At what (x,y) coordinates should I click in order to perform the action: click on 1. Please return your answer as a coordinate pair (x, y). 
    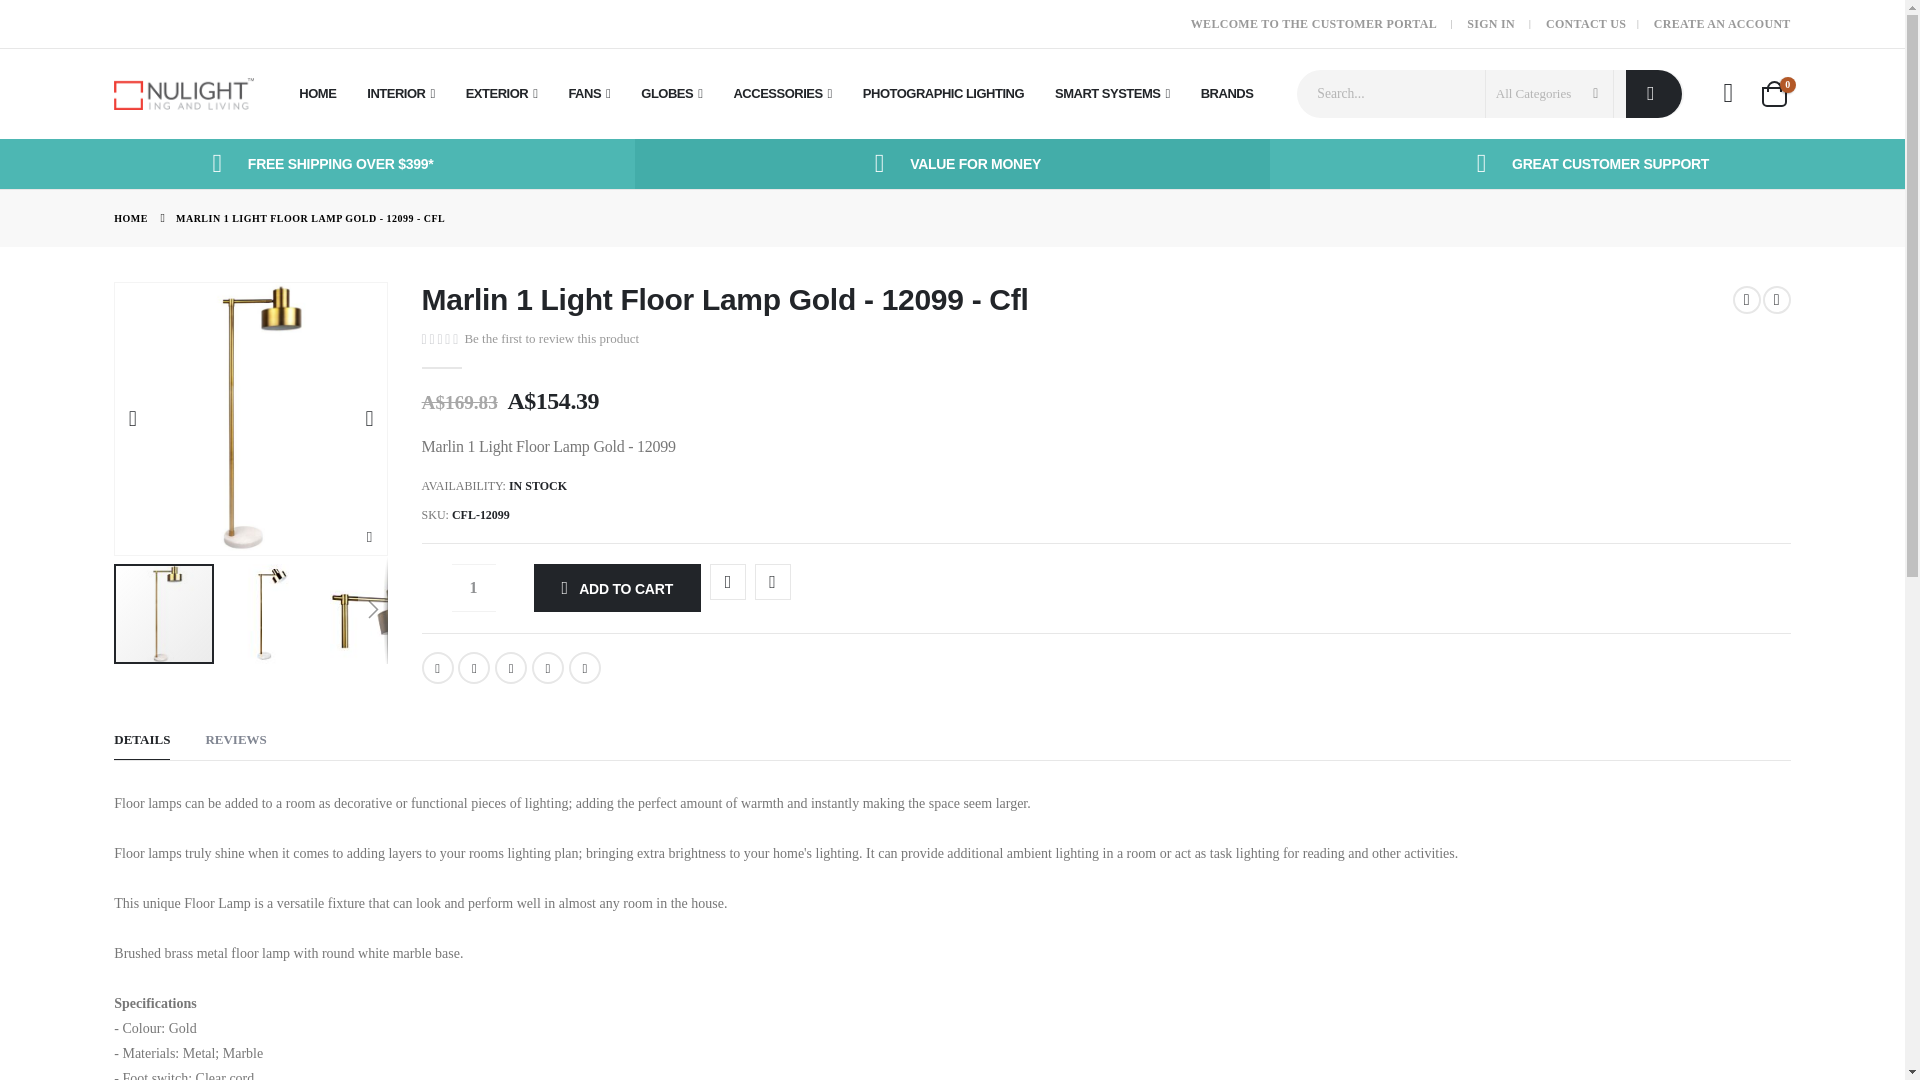
    Looking at the image, I should click on (473, 588).